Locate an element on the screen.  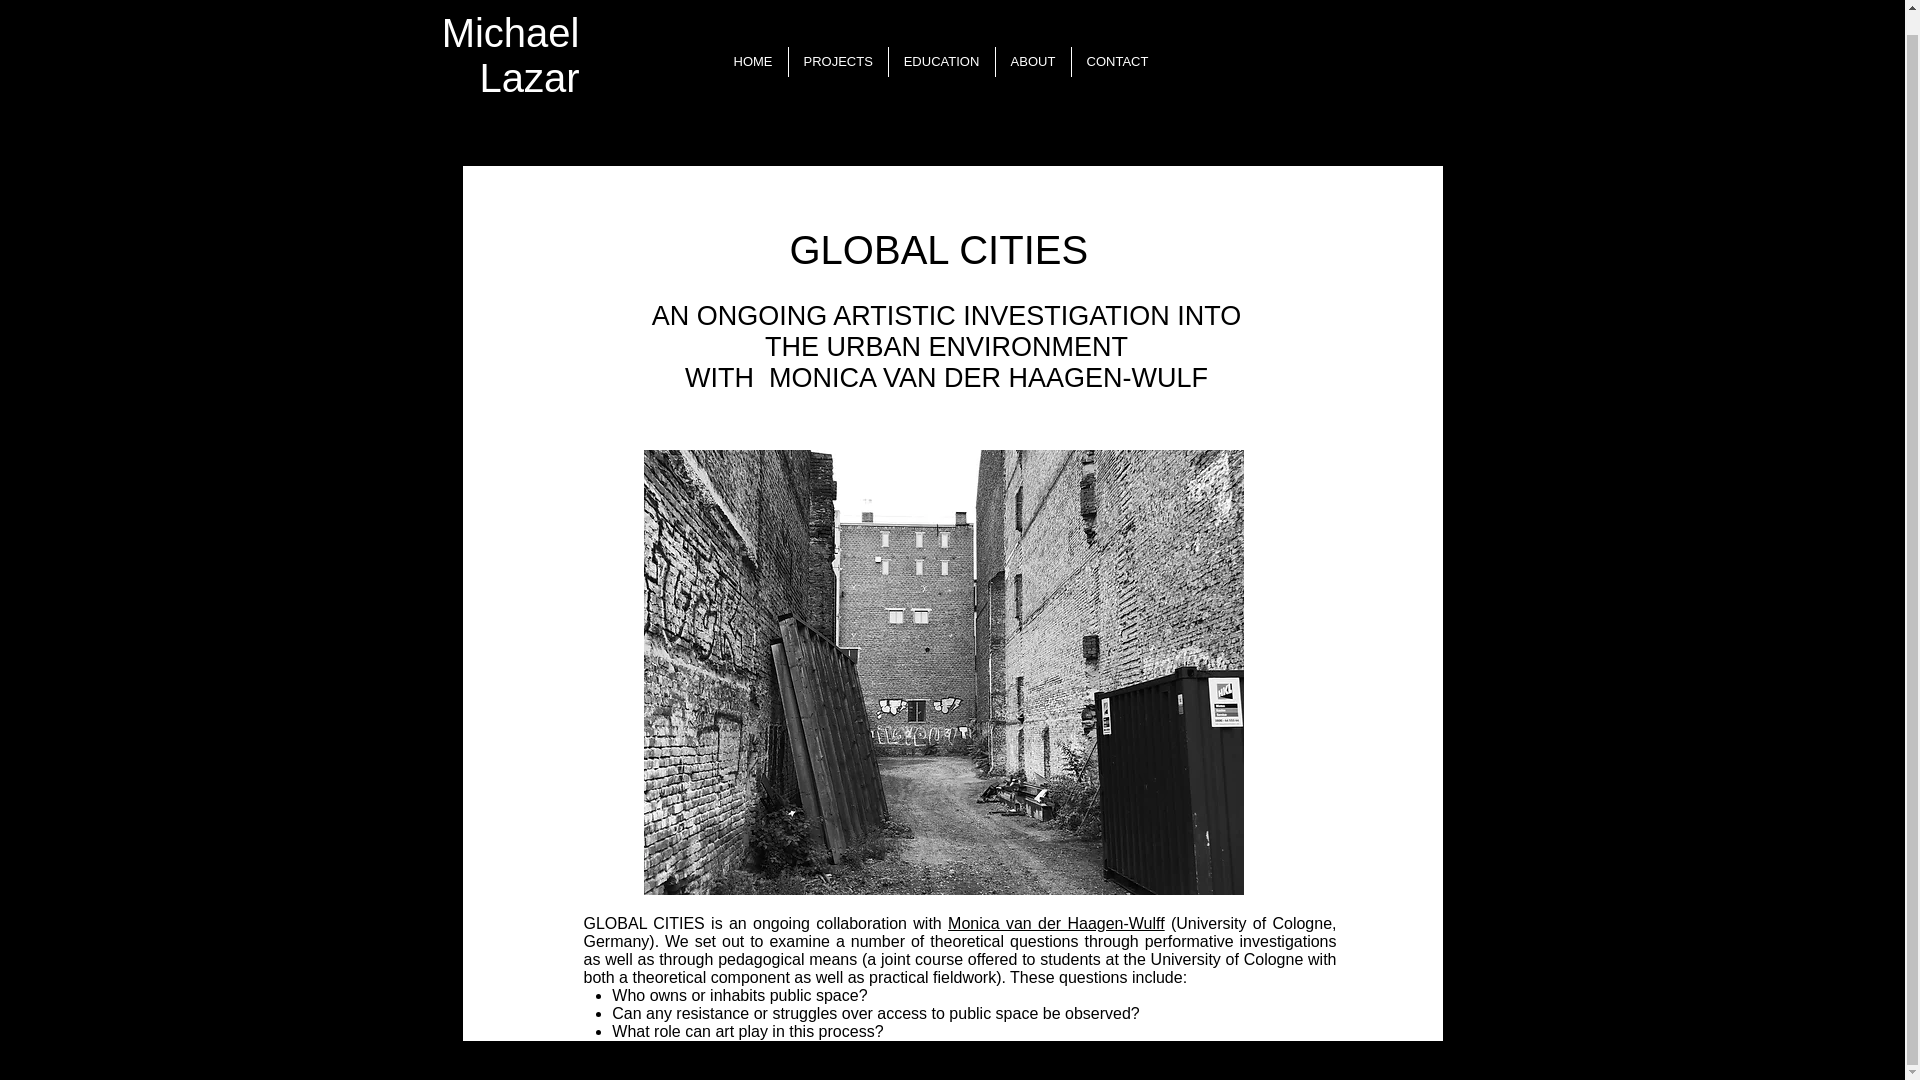
CONTACT is located at coordinates (1116, 62).